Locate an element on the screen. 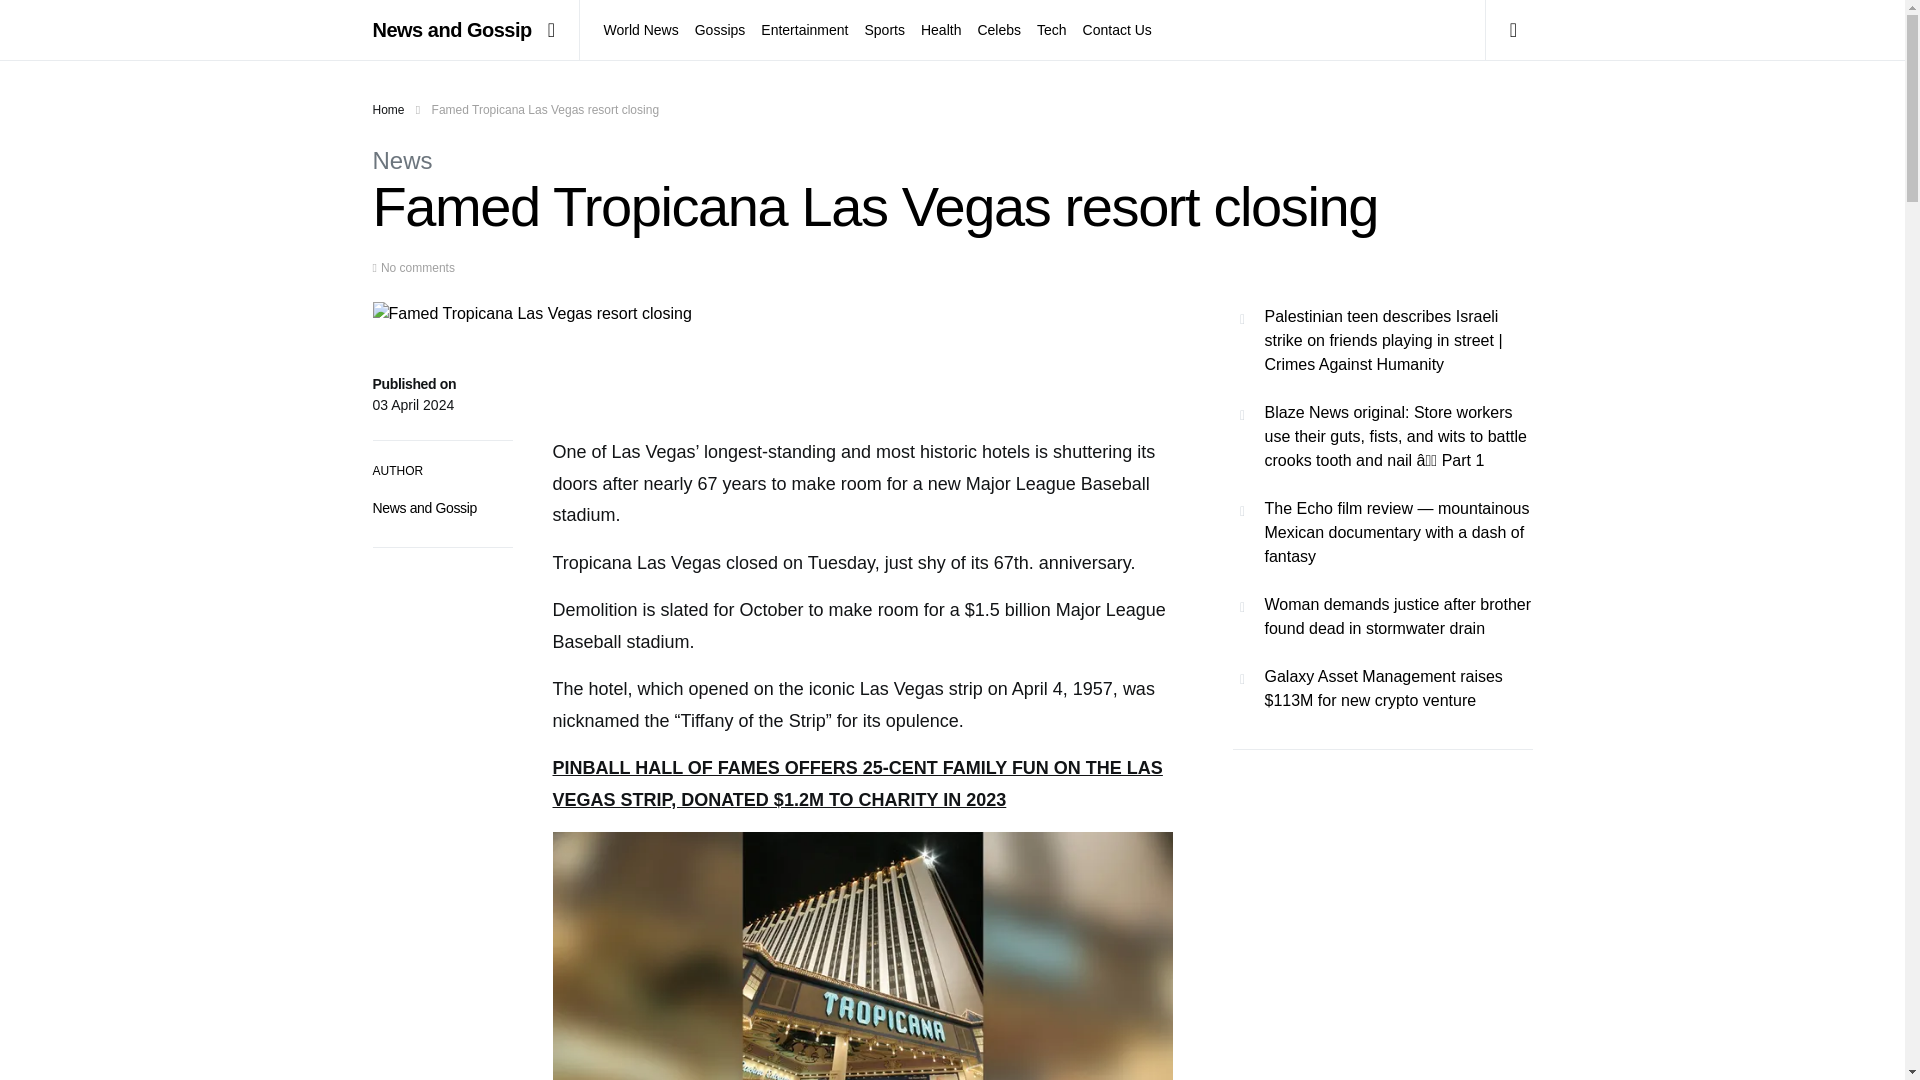 The width and height of the screenshot is (1920, 1080). Gossips is located at coordinates (720, 30).